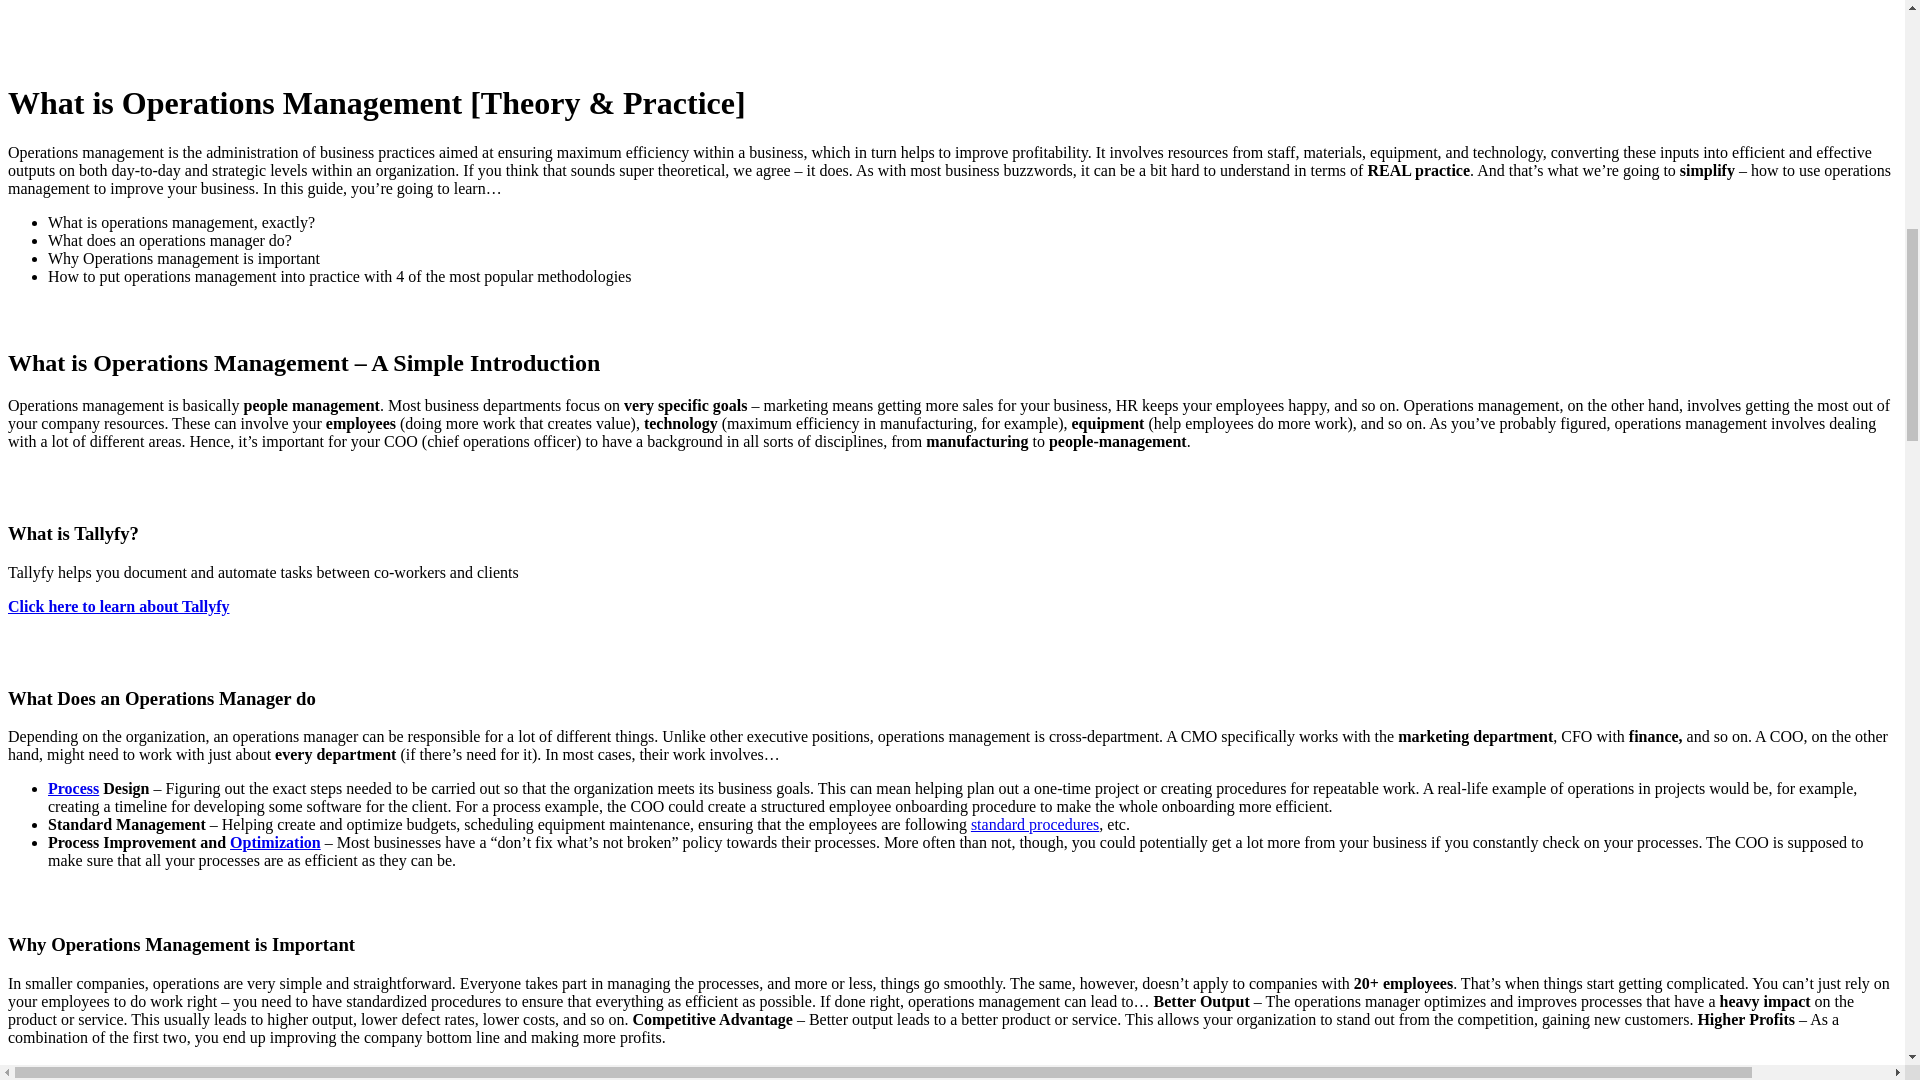 This screenshot has width=1920, height=1080. I want to click on standard procedures, so click(1034, 824).